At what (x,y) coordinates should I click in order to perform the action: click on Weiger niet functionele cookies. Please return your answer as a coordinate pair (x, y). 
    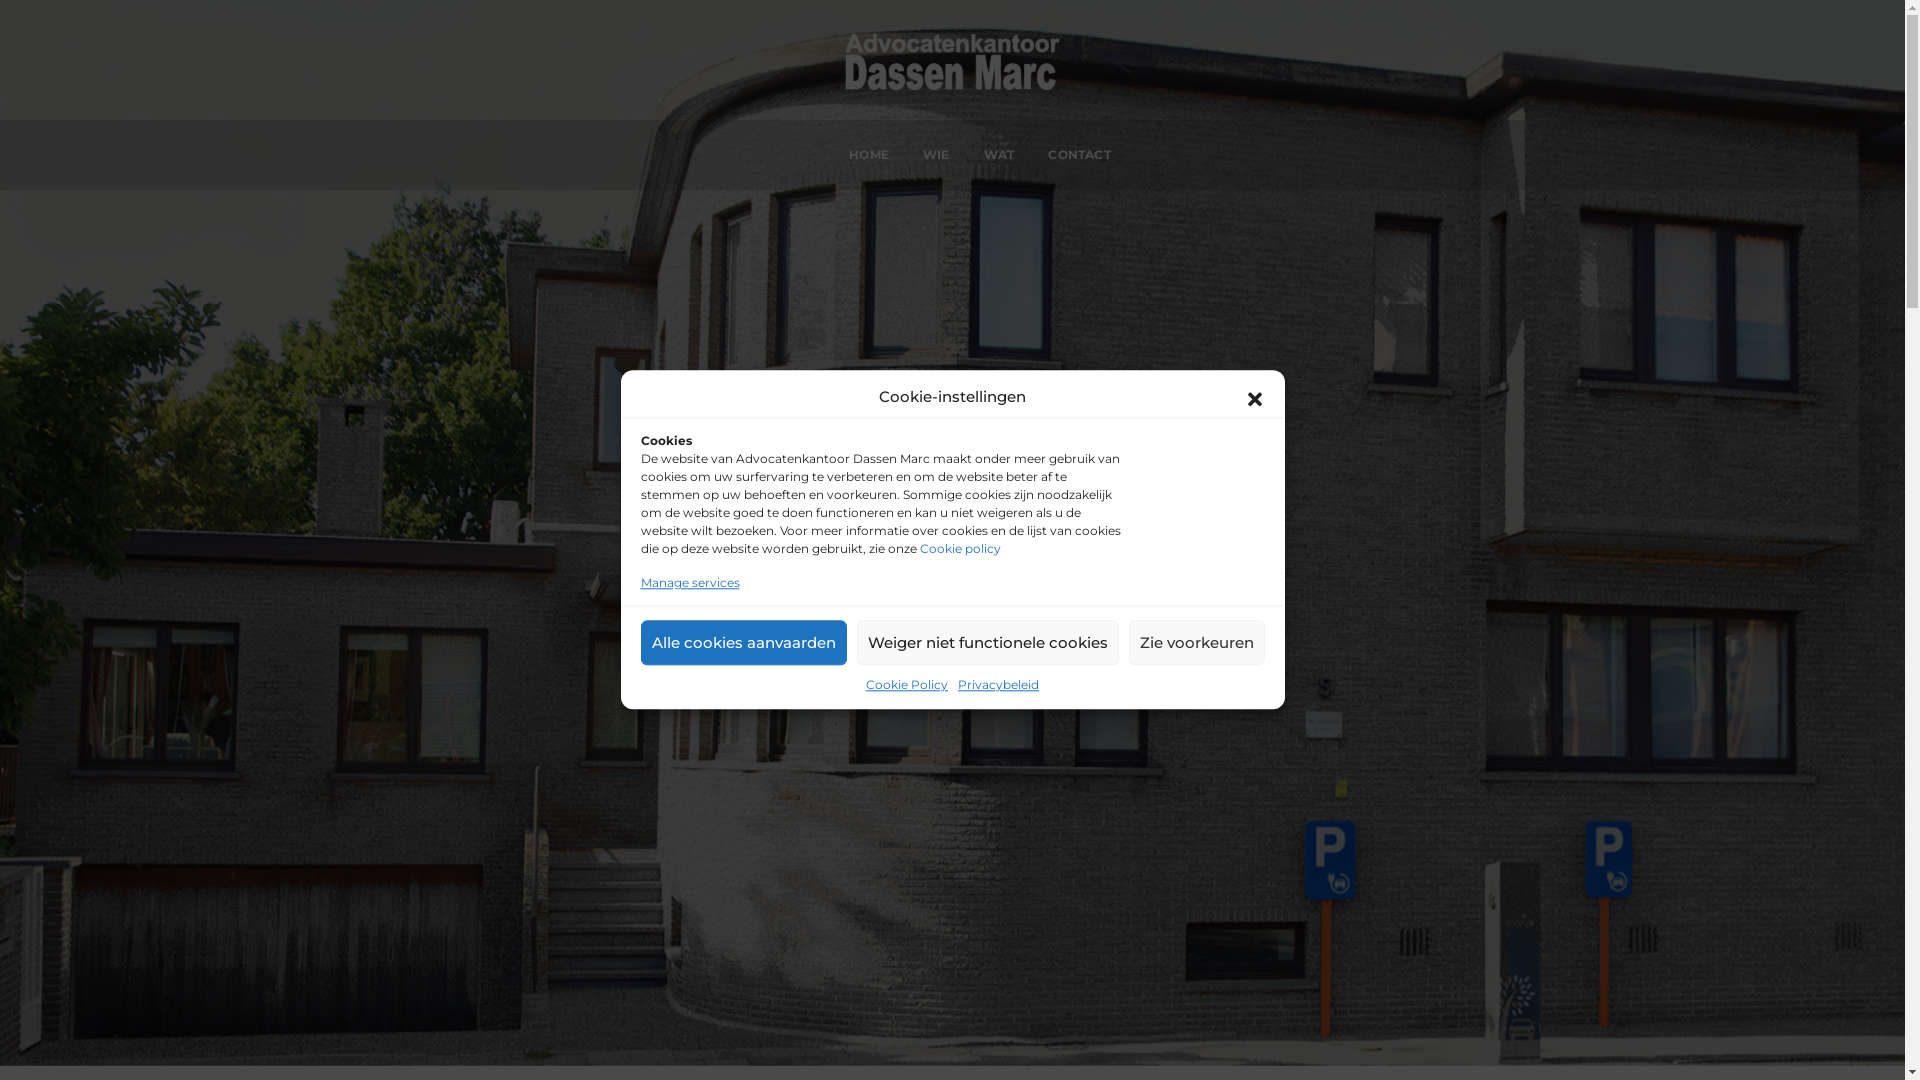
    Looking at the image, I should click on (987, 642).